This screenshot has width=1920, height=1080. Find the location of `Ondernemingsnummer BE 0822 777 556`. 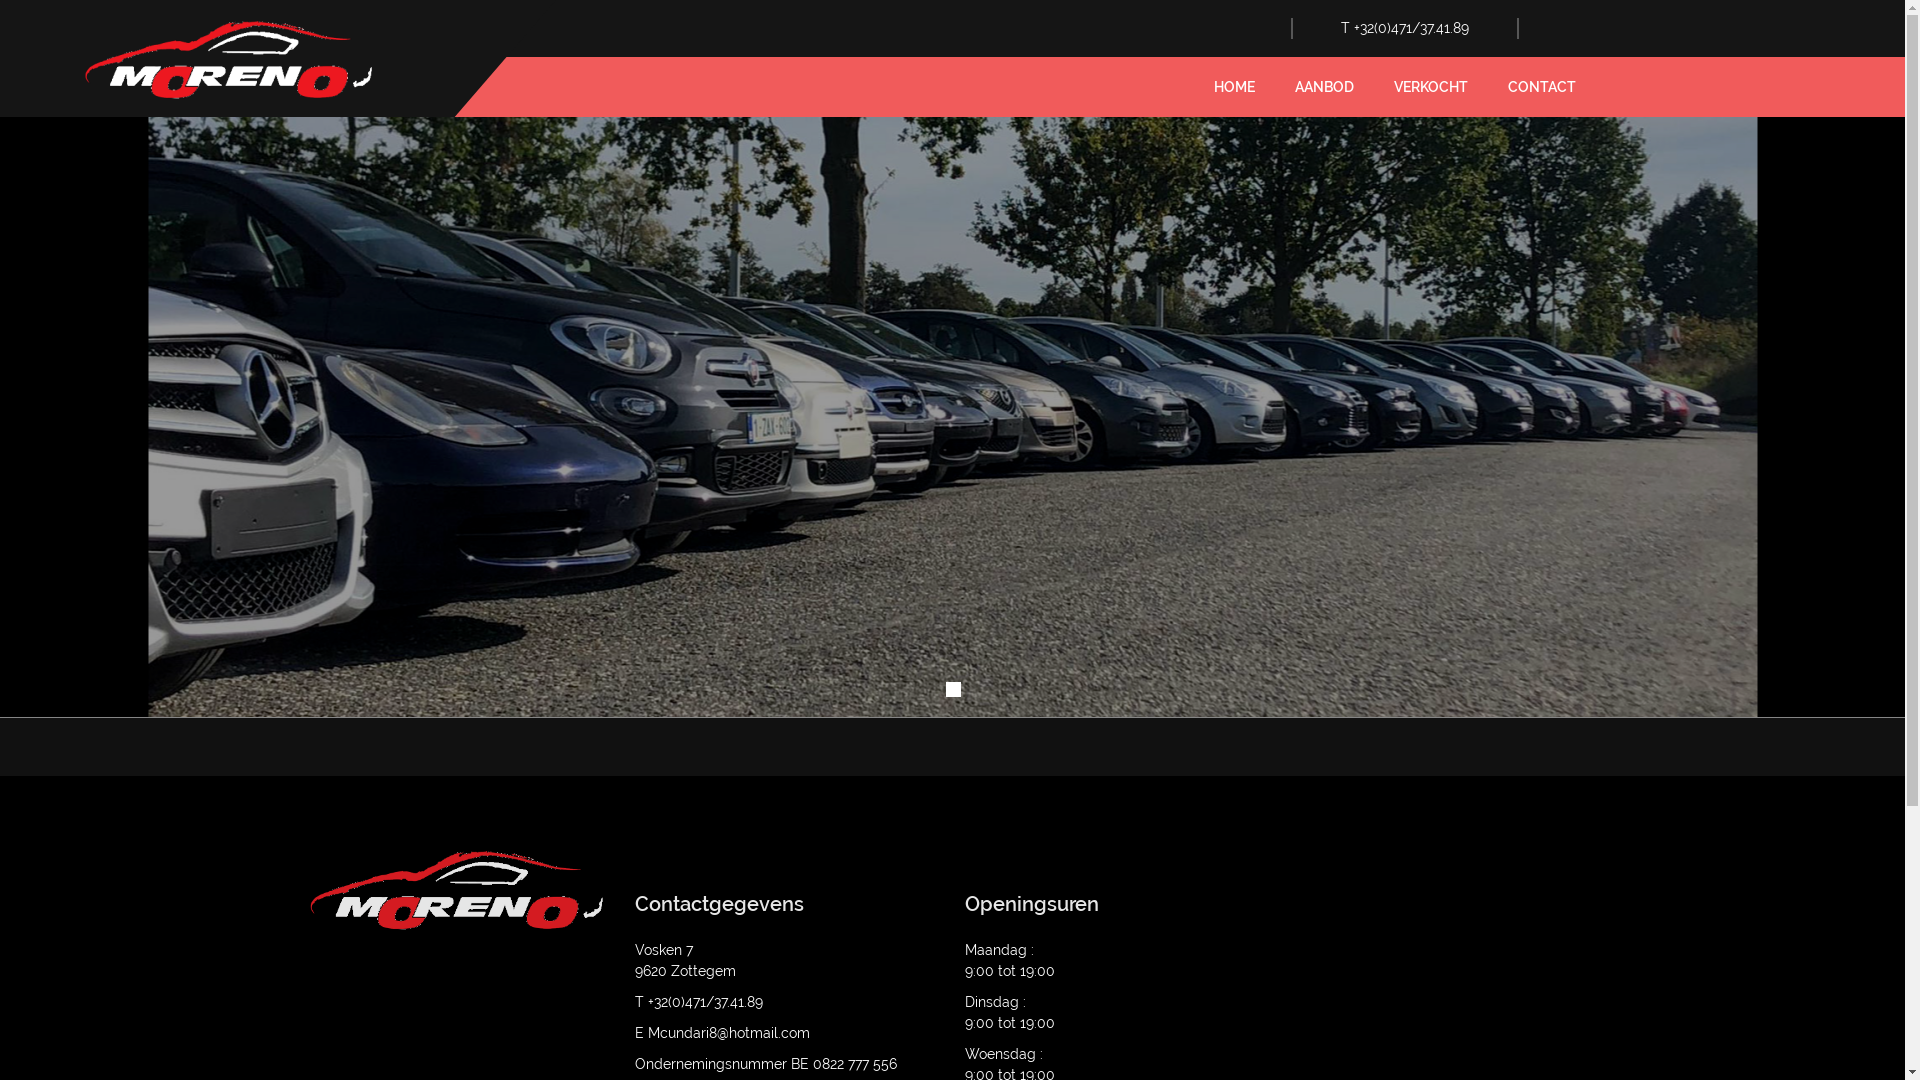

Ondernemingsnummer BE 0822 777 556 is located at coordinates (765, 1064).